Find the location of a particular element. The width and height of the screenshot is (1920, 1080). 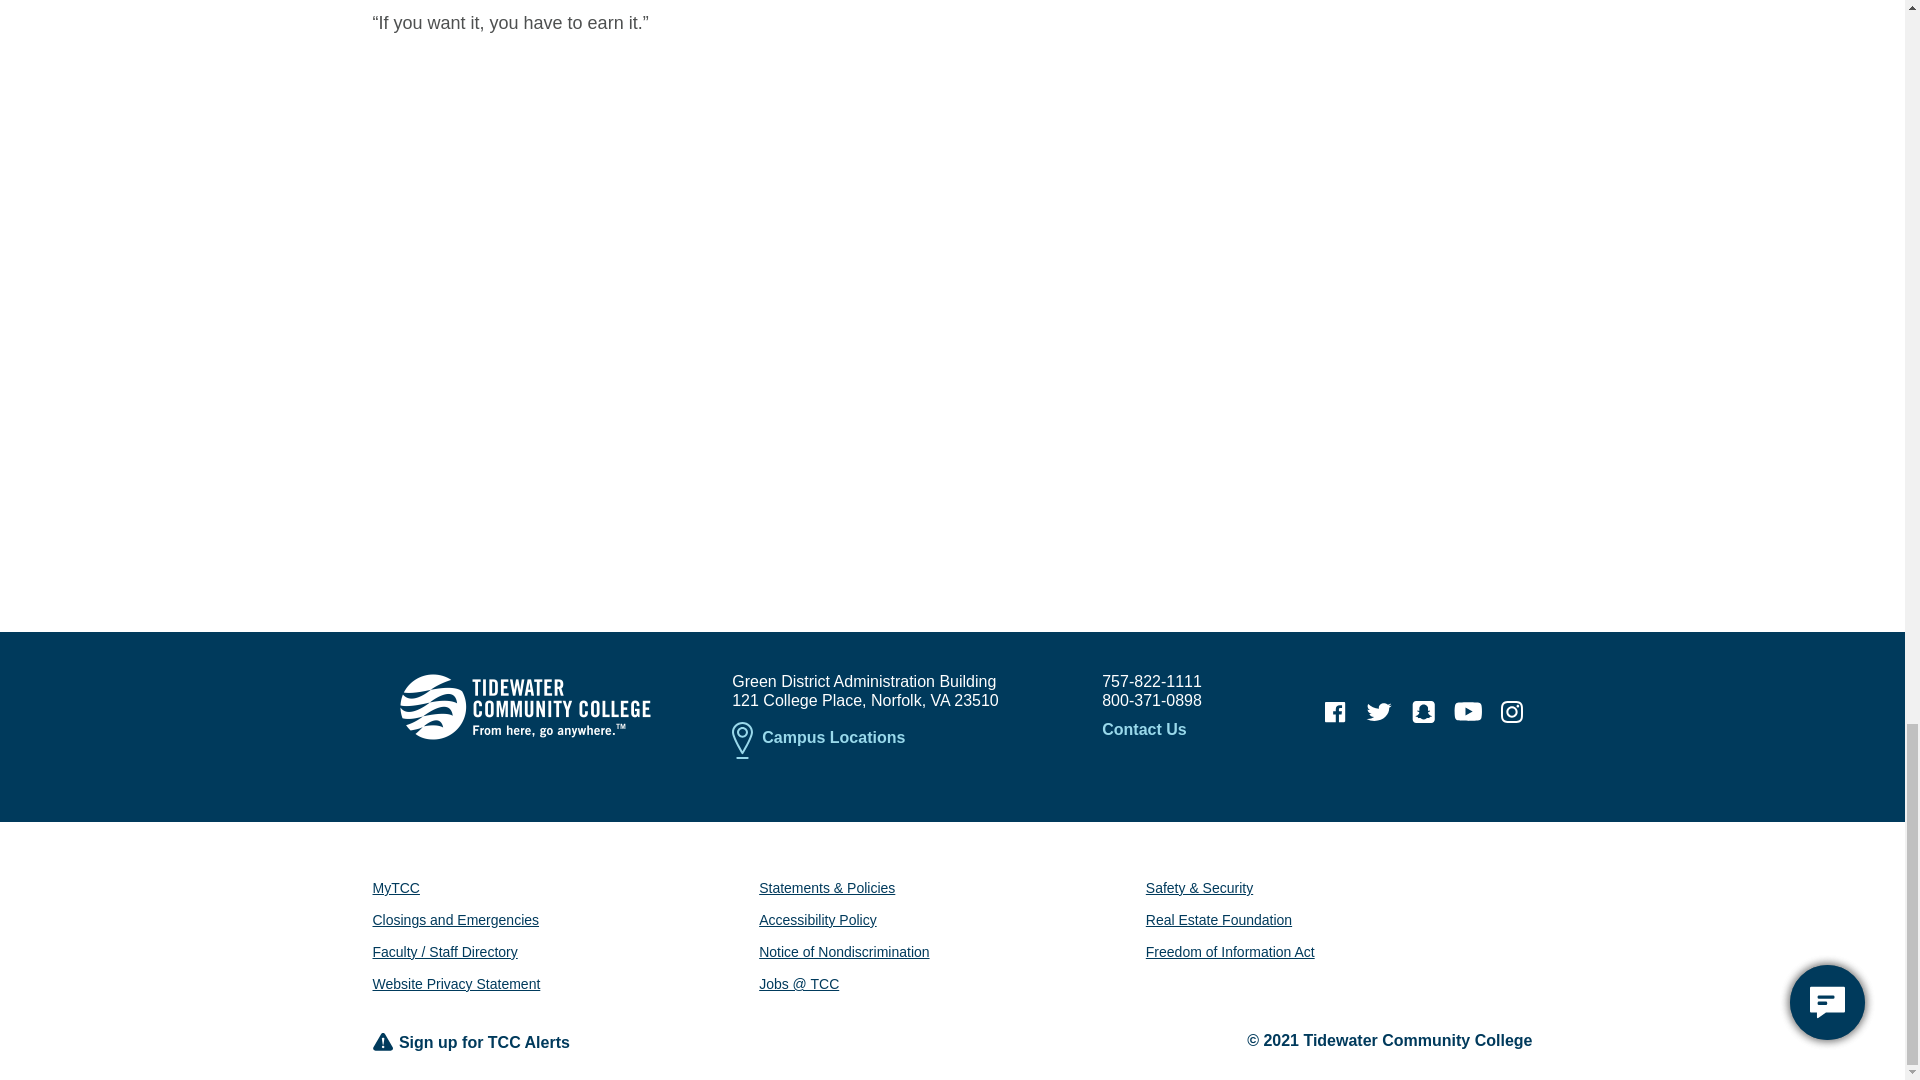

TCC on Facebook is located at coordinates (1335, 712).